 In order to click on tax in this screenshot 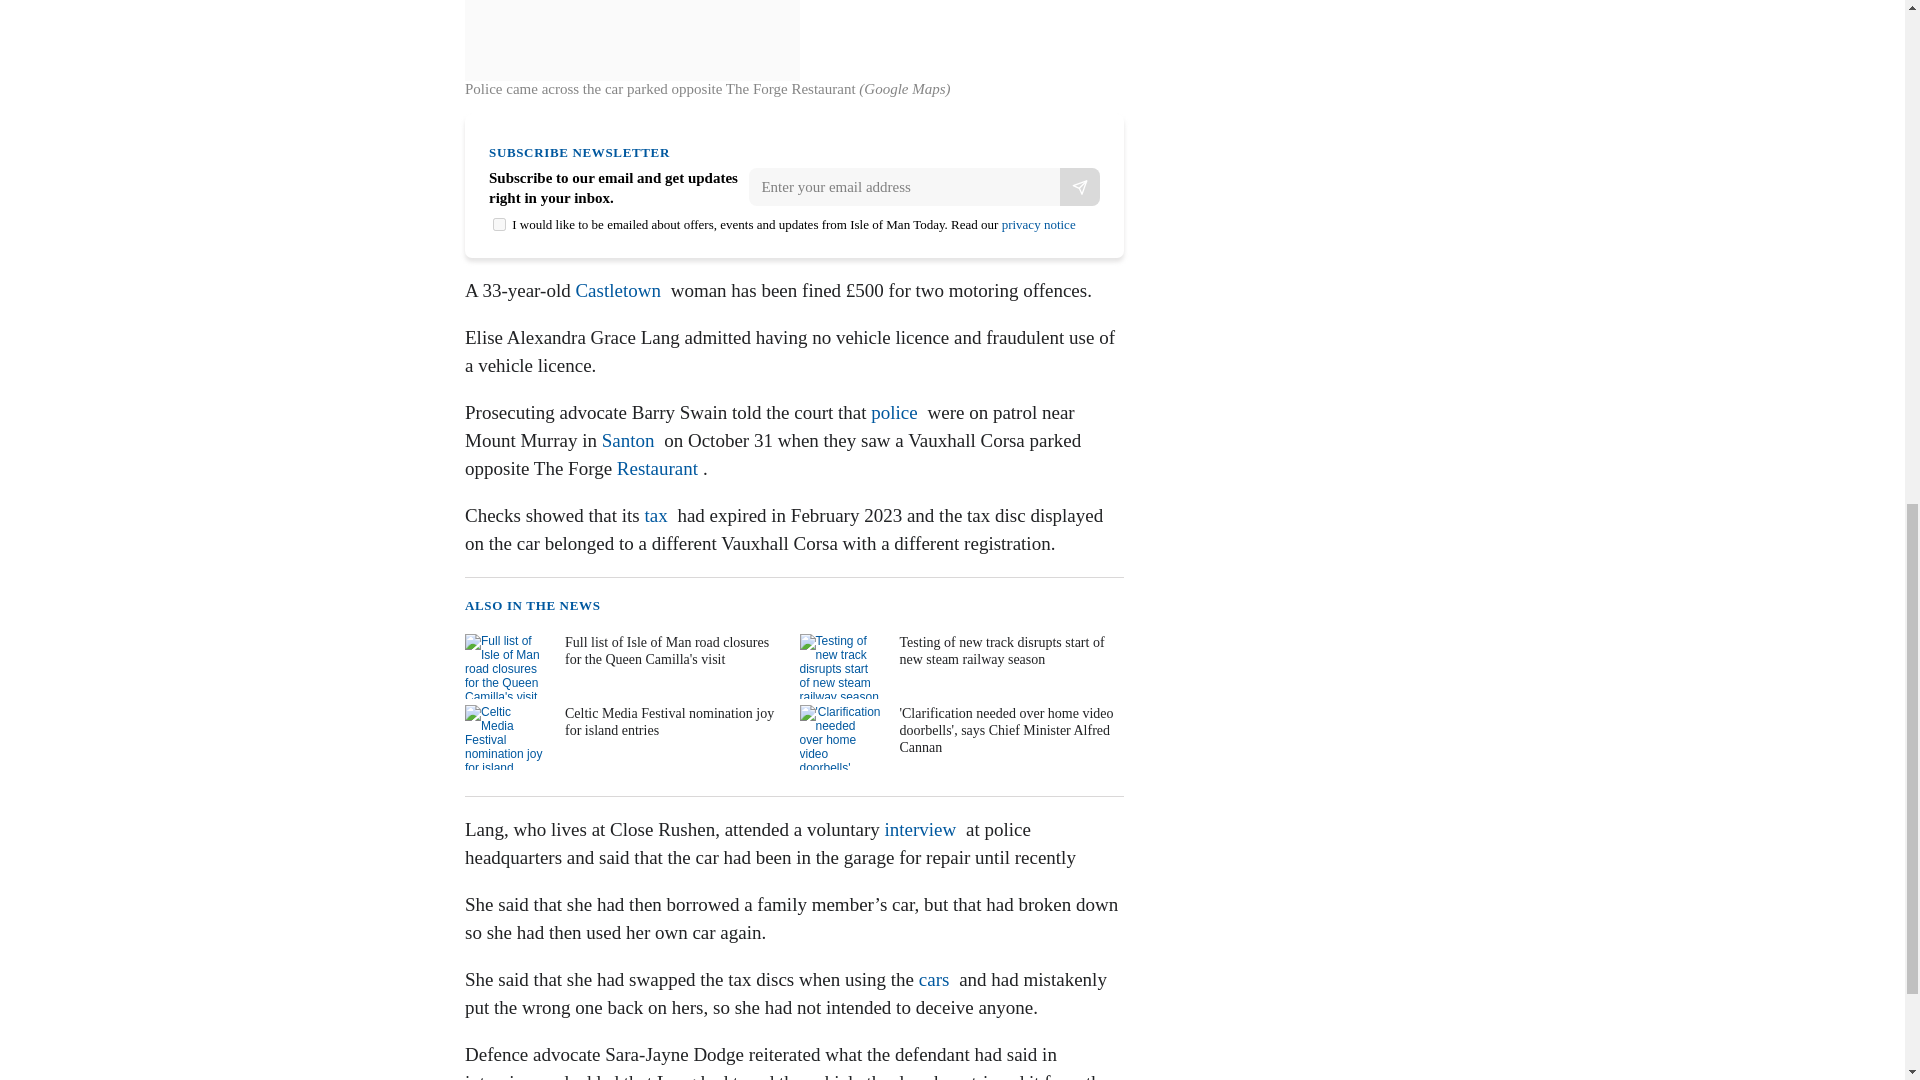, I will do `click(654, 515)`.